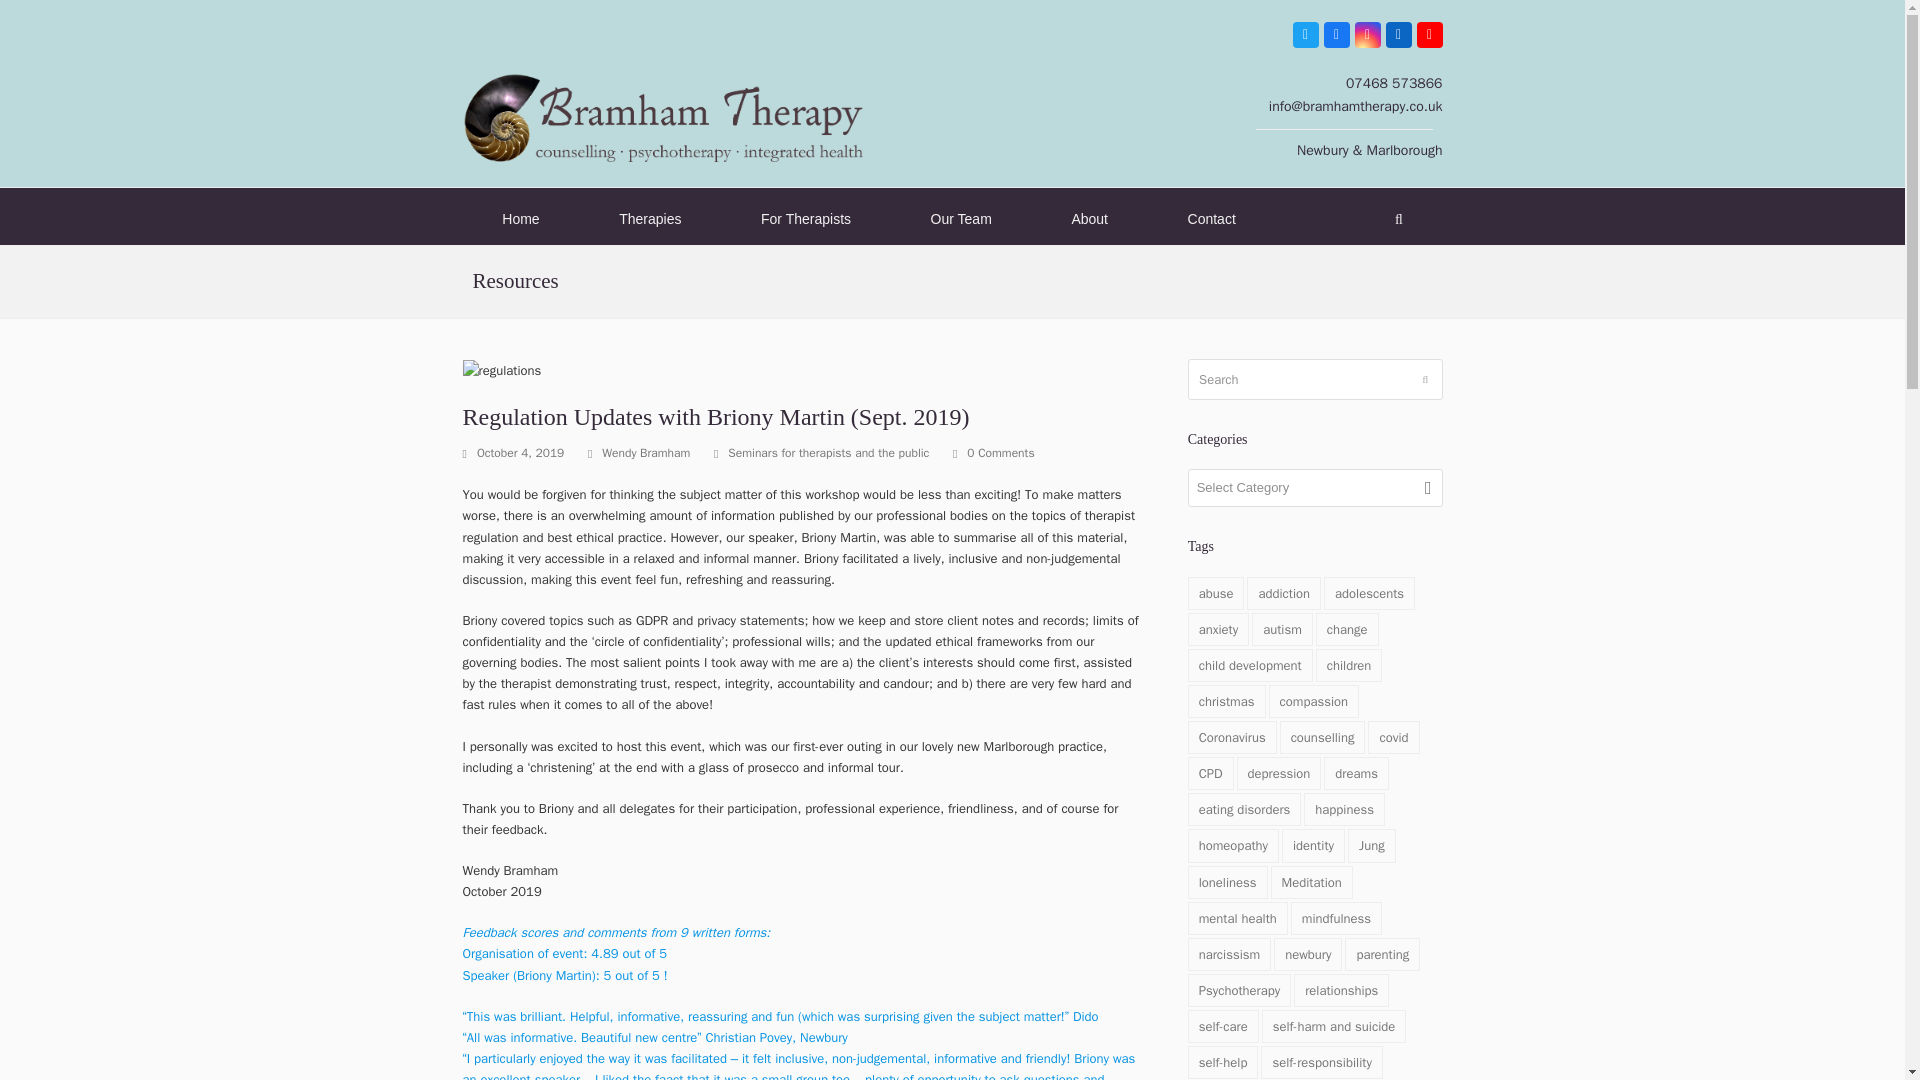 The image size is (1920, 1080). I want to click on Posts by Wendy Bramham, so click(646, 452).